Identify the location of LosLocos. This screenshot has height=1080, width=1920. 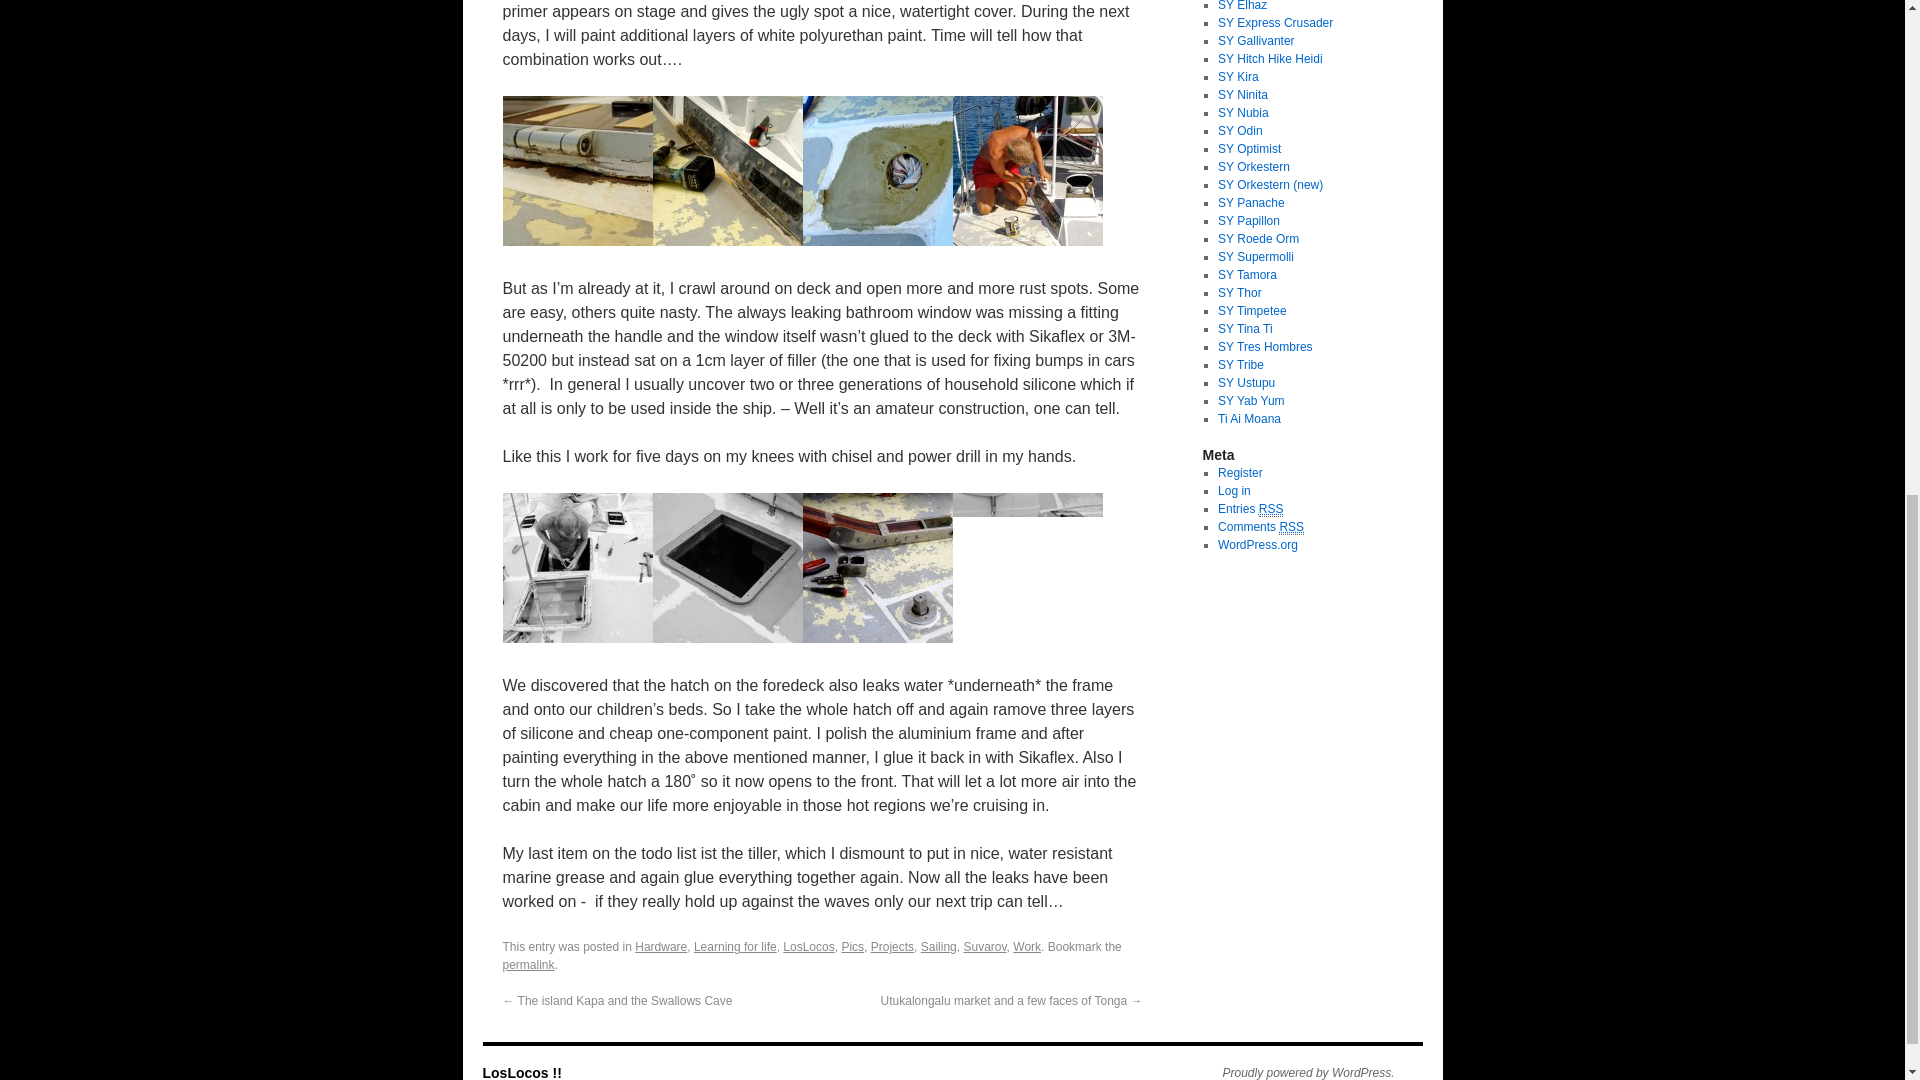
(808, 946).